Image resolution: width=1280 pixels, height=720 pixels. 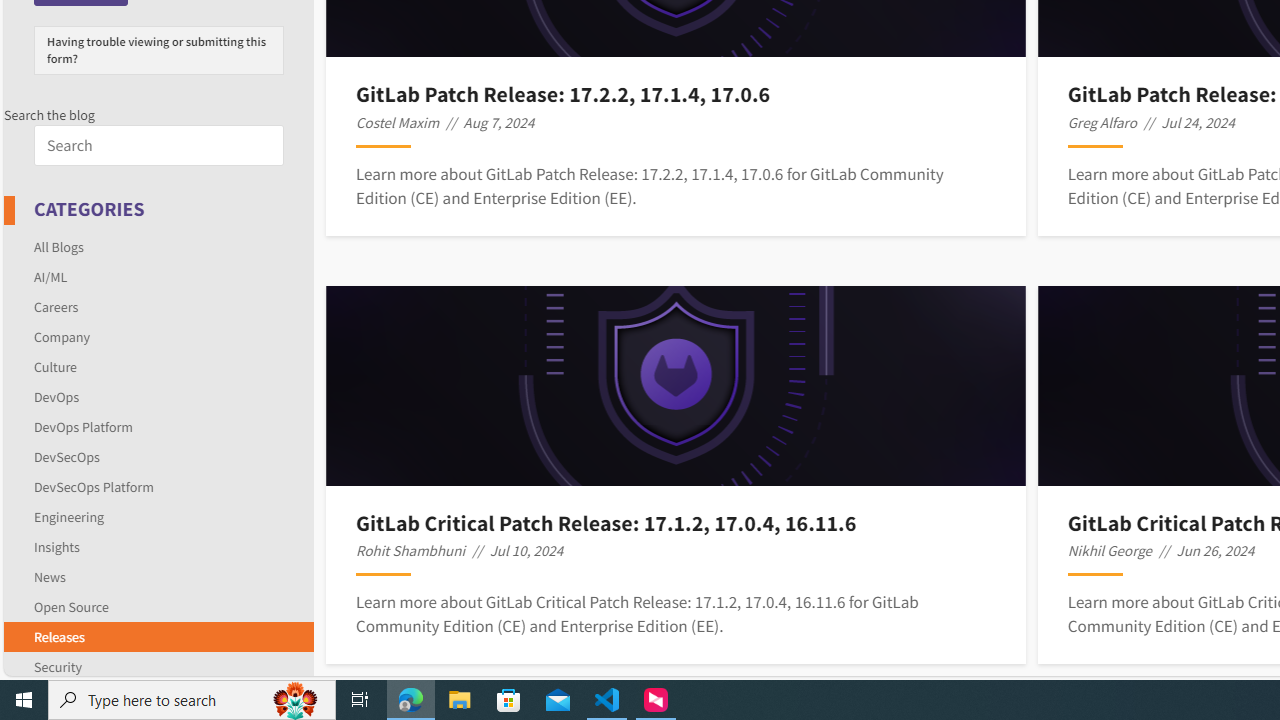 I want to click on DevOps, so click(x=56, y=396).